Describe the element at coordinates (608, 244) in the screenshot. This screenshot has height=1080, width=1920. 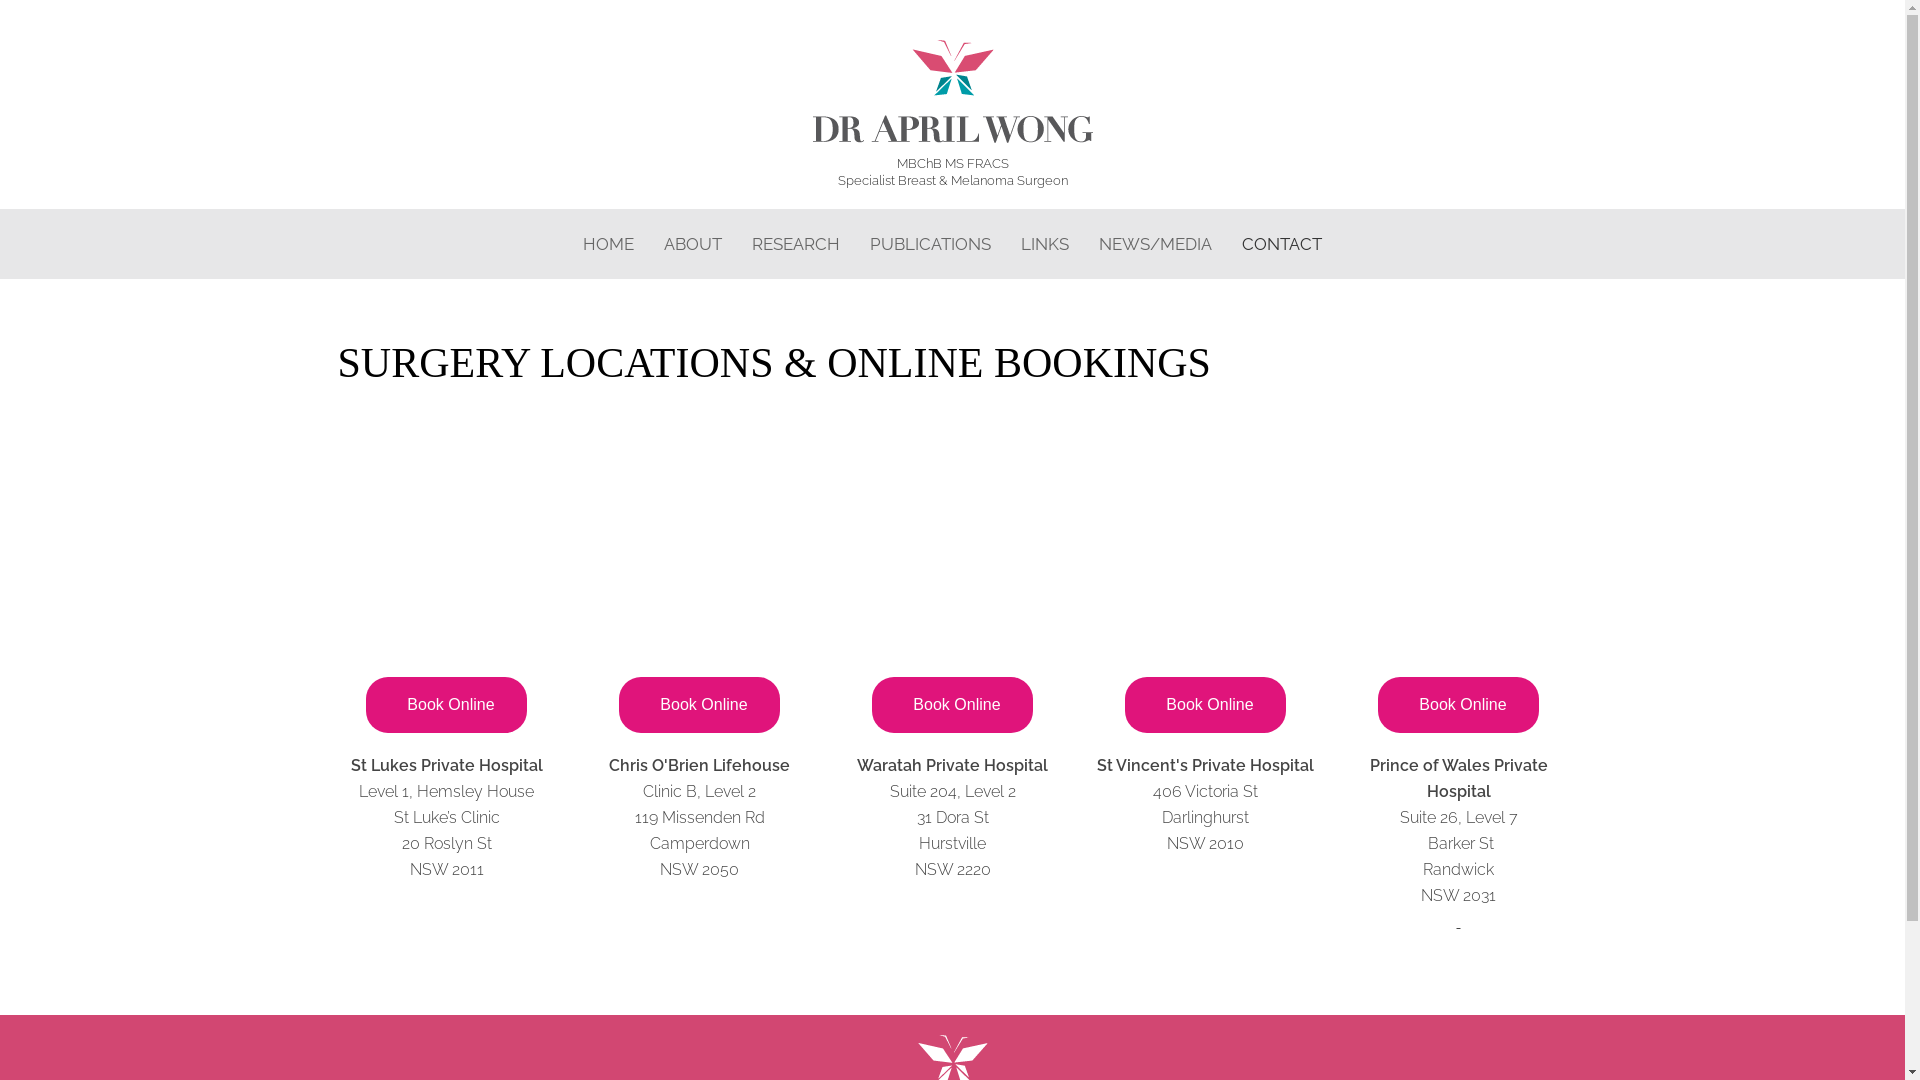
I see `HOME` at that location.